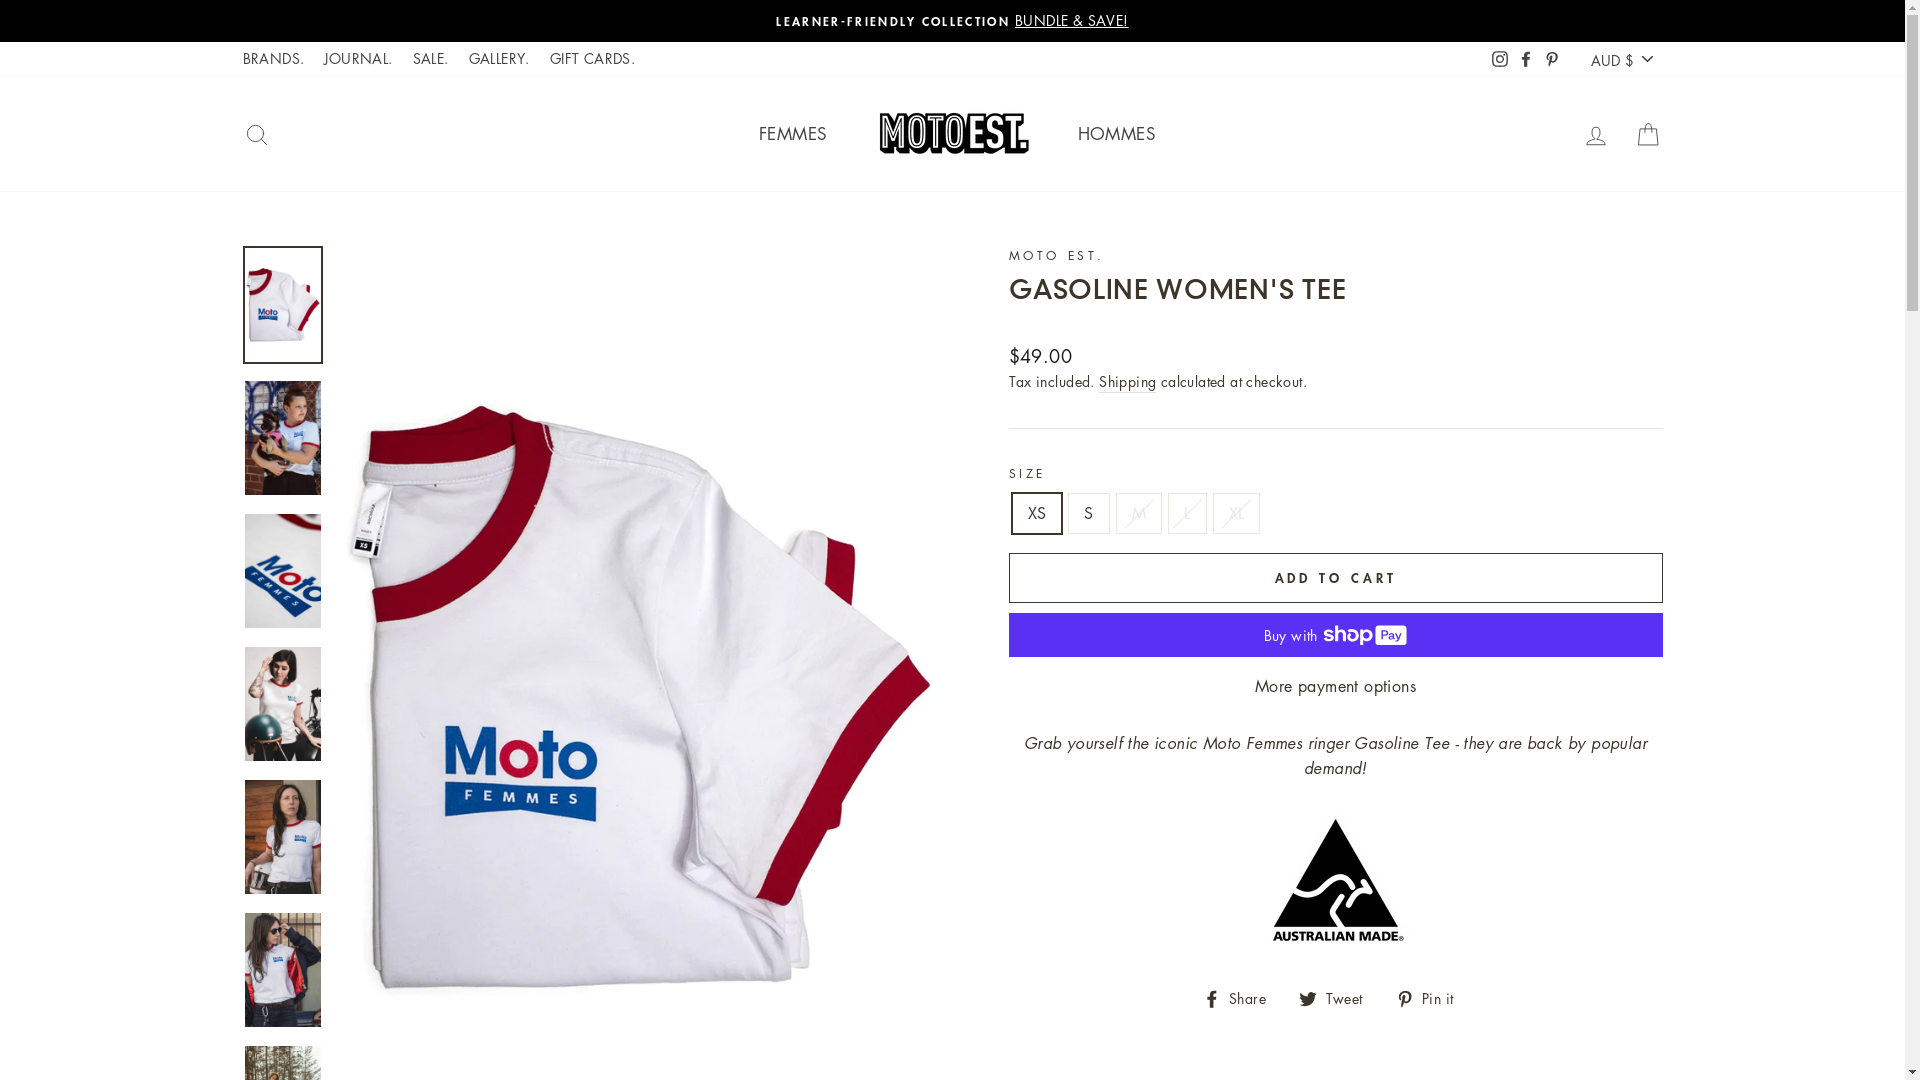 The image size is (1920, 1080). Describe the element at coordinates (1526, 59) in the screenshot. I see `Facebook` at that location.